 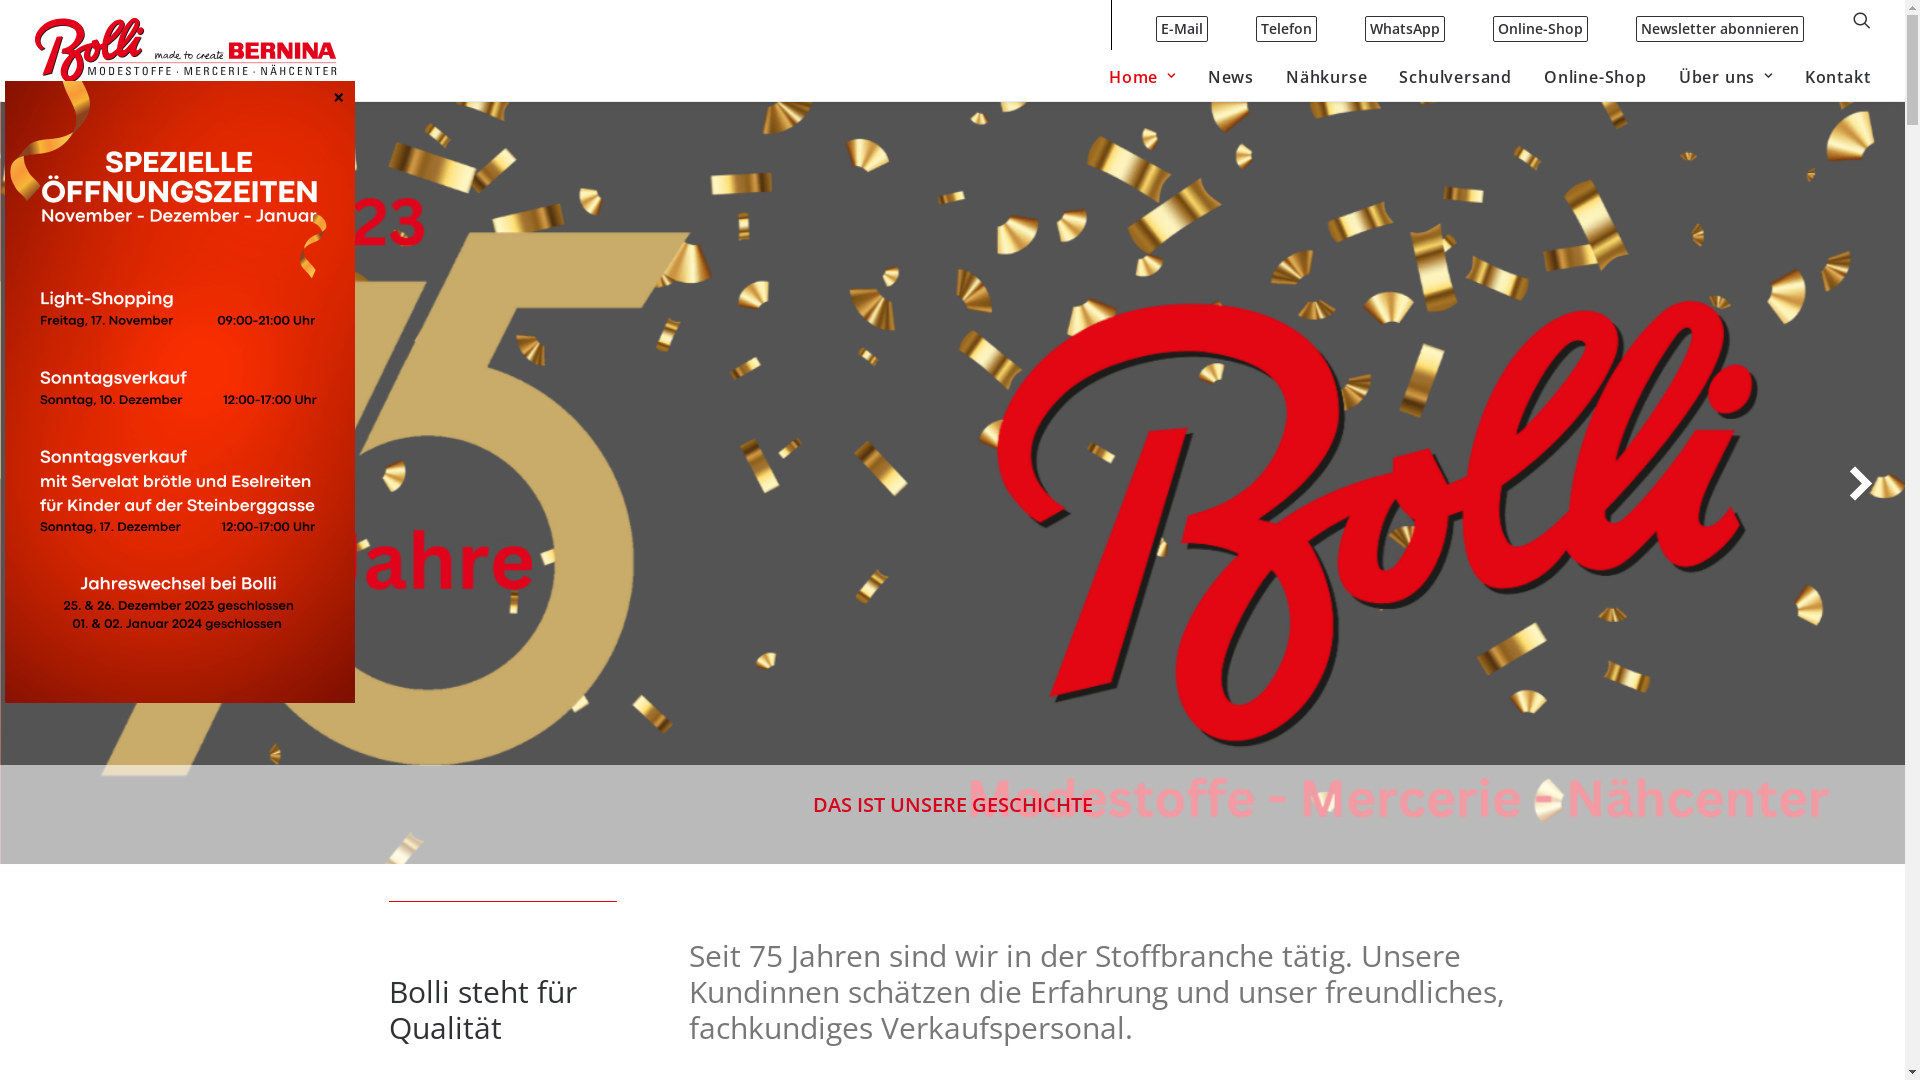 I want to click on Online-Shop, so click(x=1596, y=76).